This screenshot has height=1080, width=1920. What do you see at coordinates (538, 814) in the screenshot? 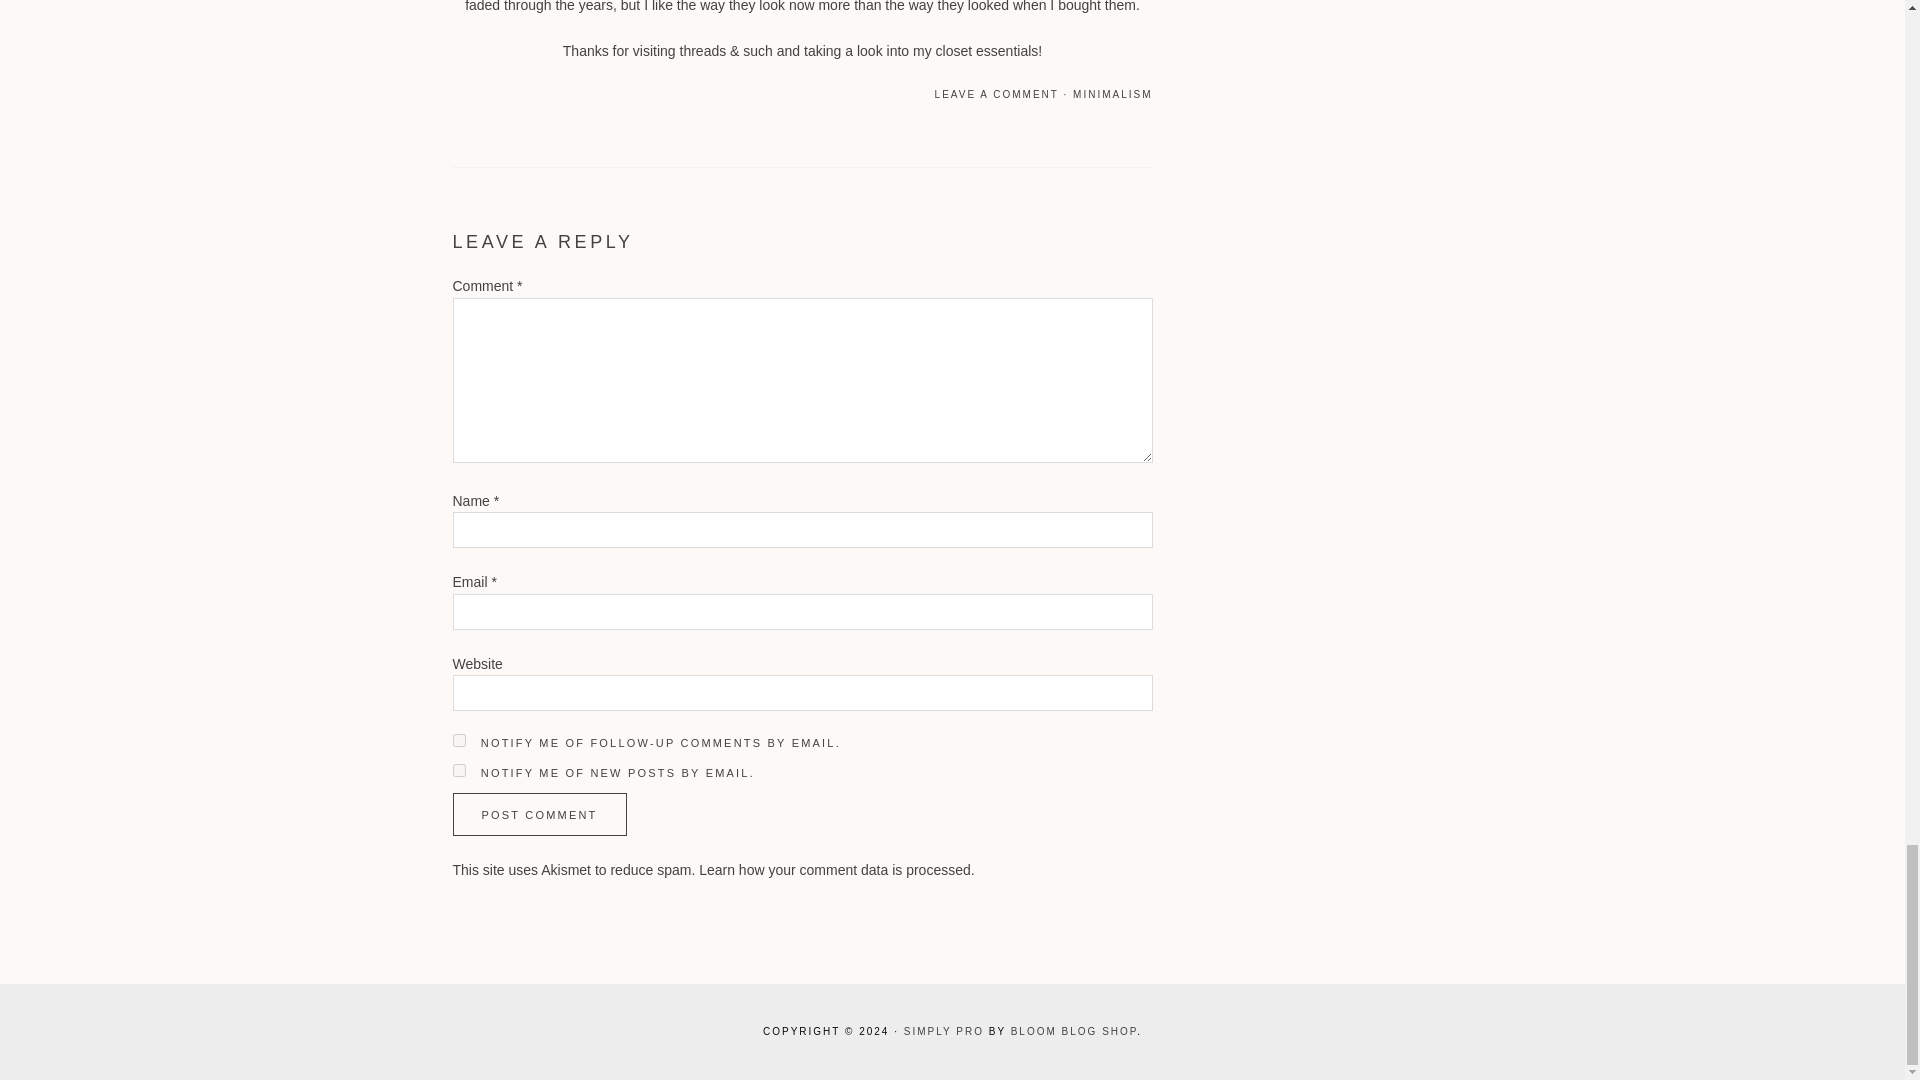
I see `Post Comment` at bounding box center [538, 814].